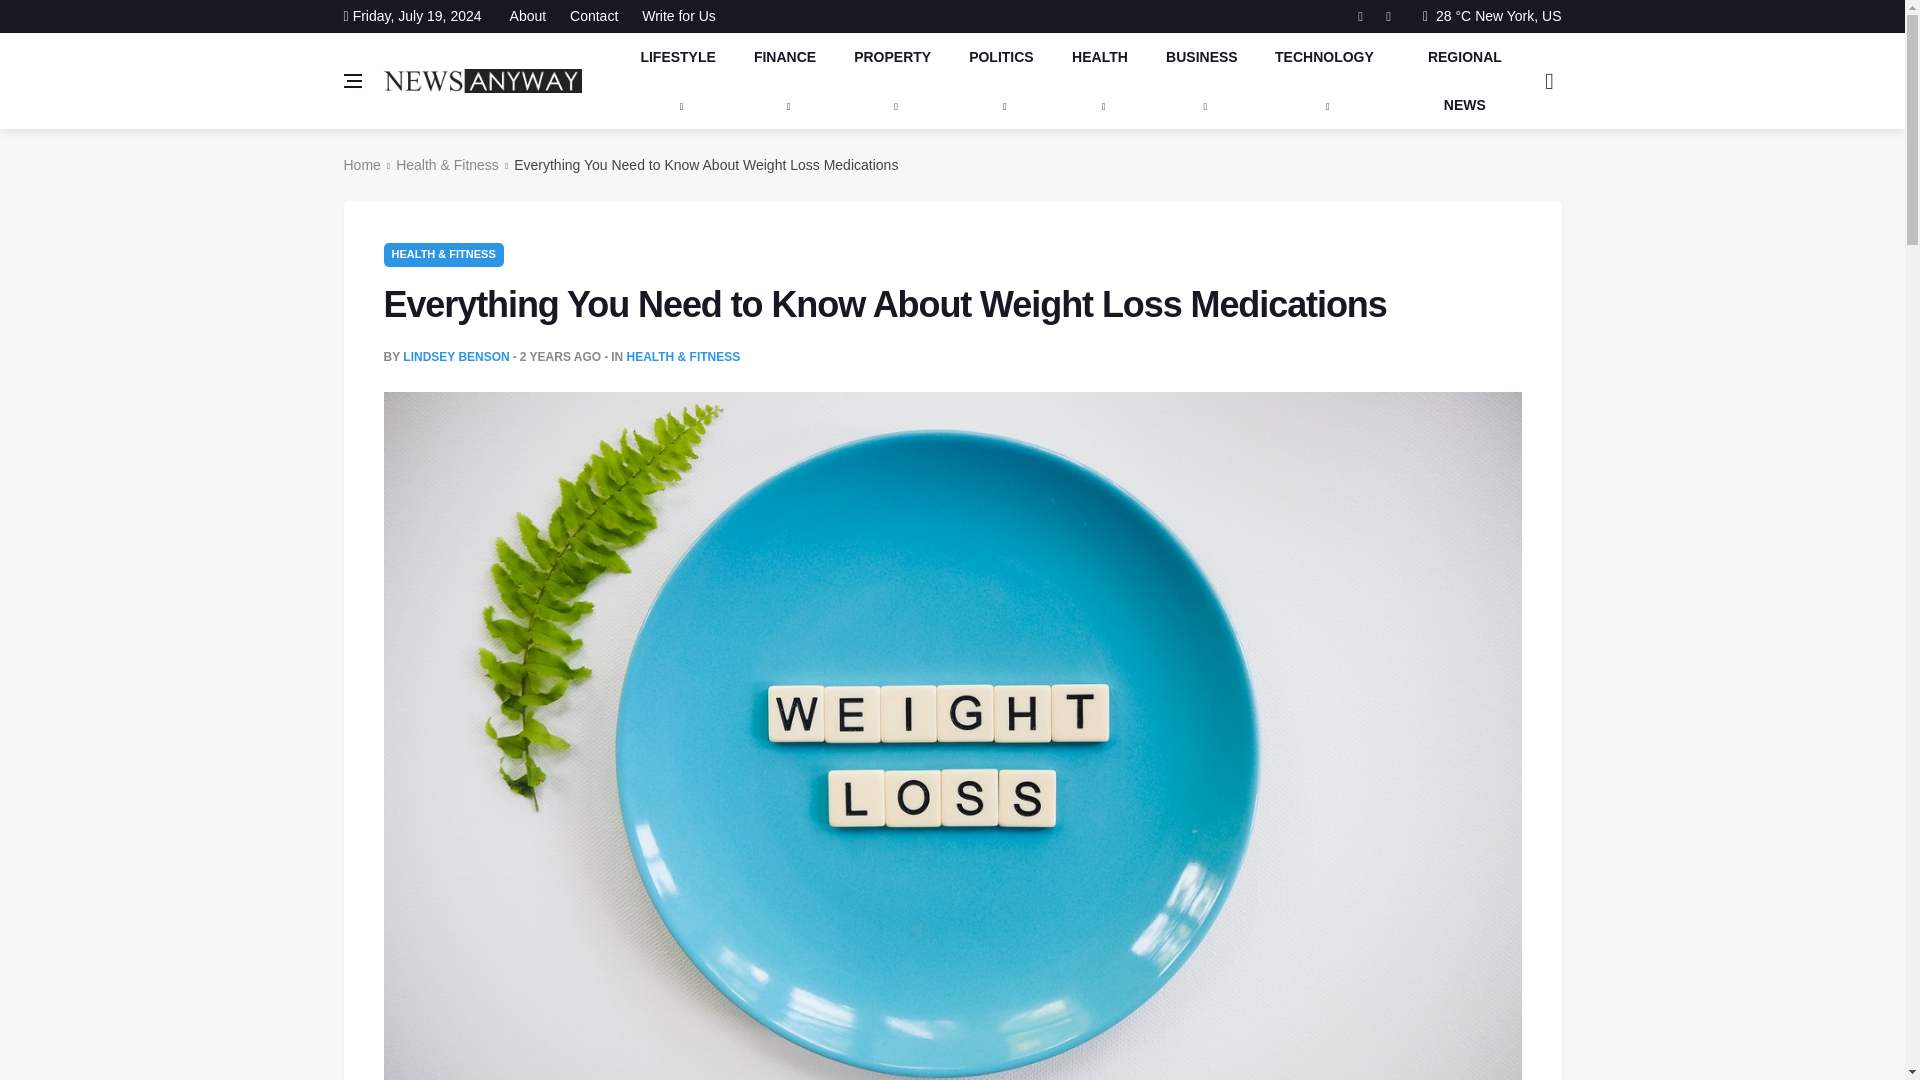 This screenshot has height=1080, width=1920. What do you see at coordinates (1464, 80) in the screenshot?
I see `REGIONAL NEWS` at bounding box center [1464, 80].